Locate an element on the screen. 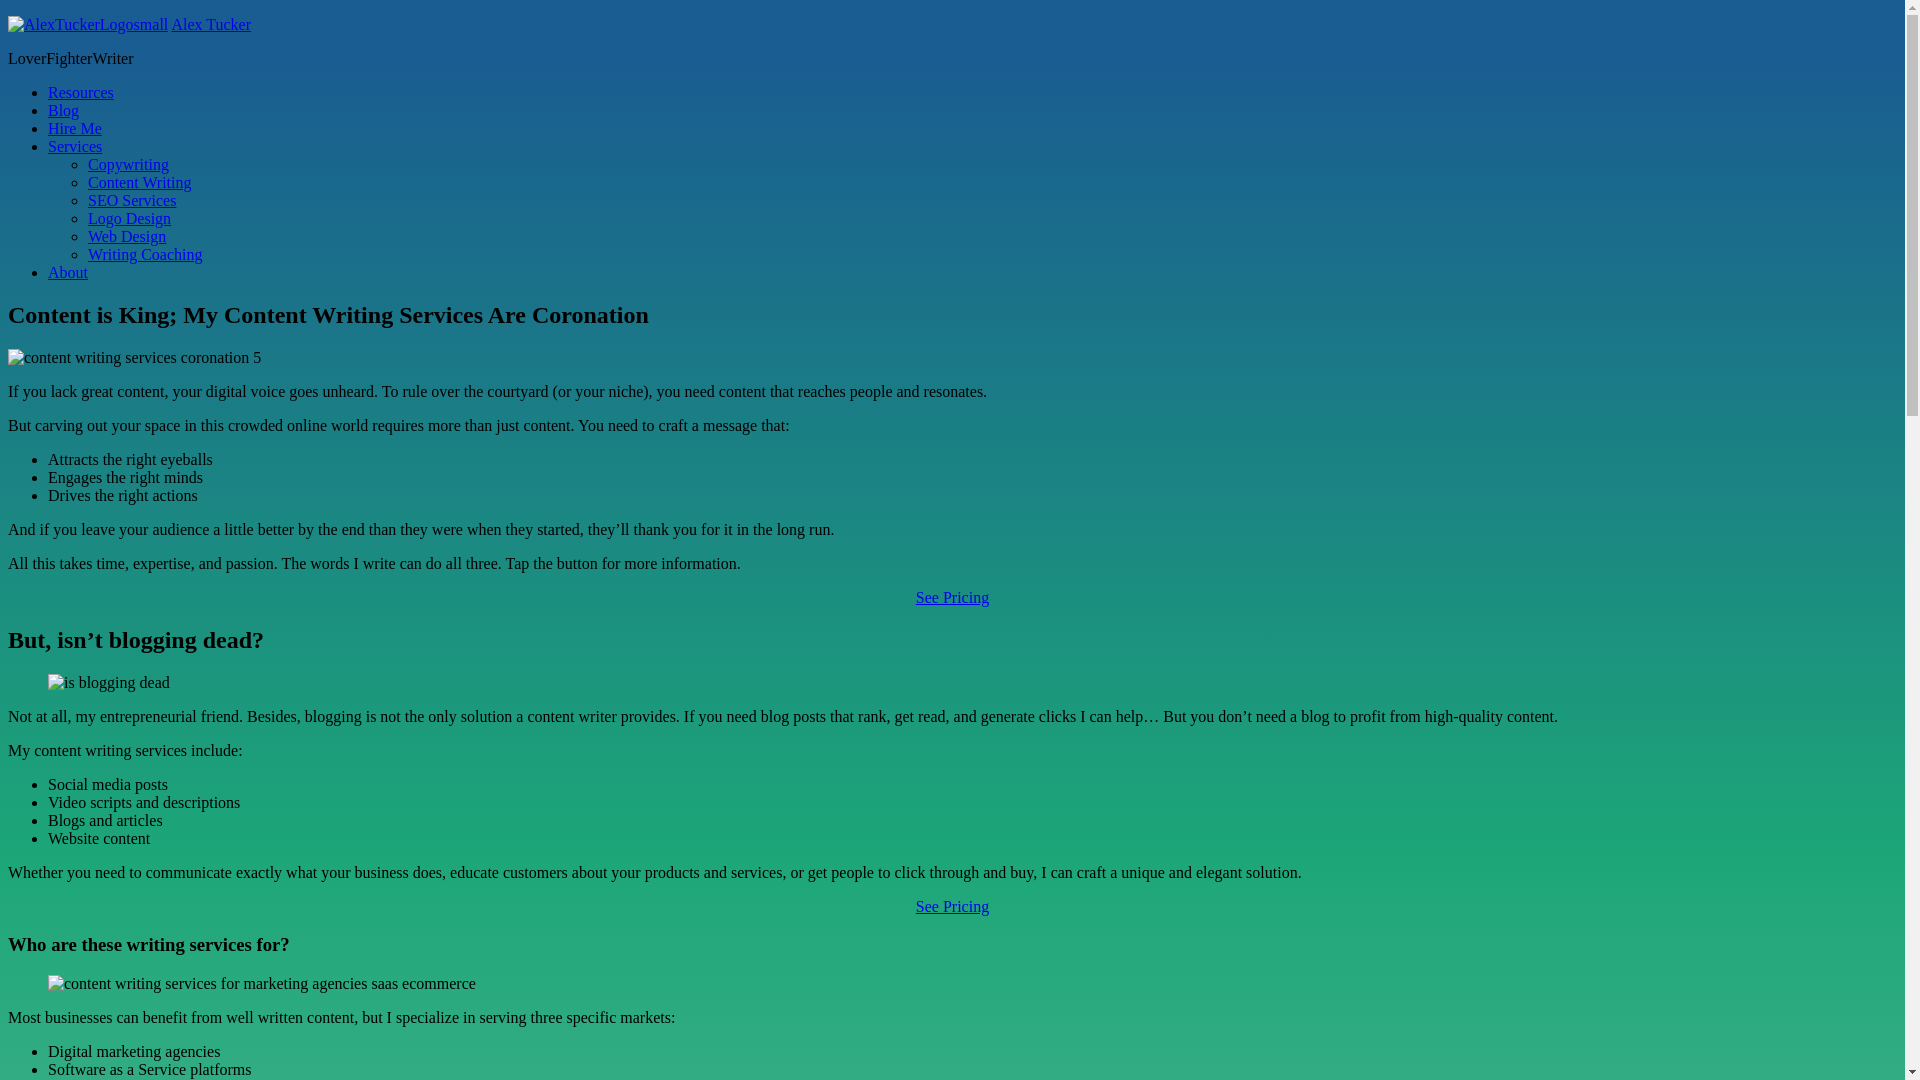 The image size is (1920, 1080). Content Writing is located at coordinates (140, 182).